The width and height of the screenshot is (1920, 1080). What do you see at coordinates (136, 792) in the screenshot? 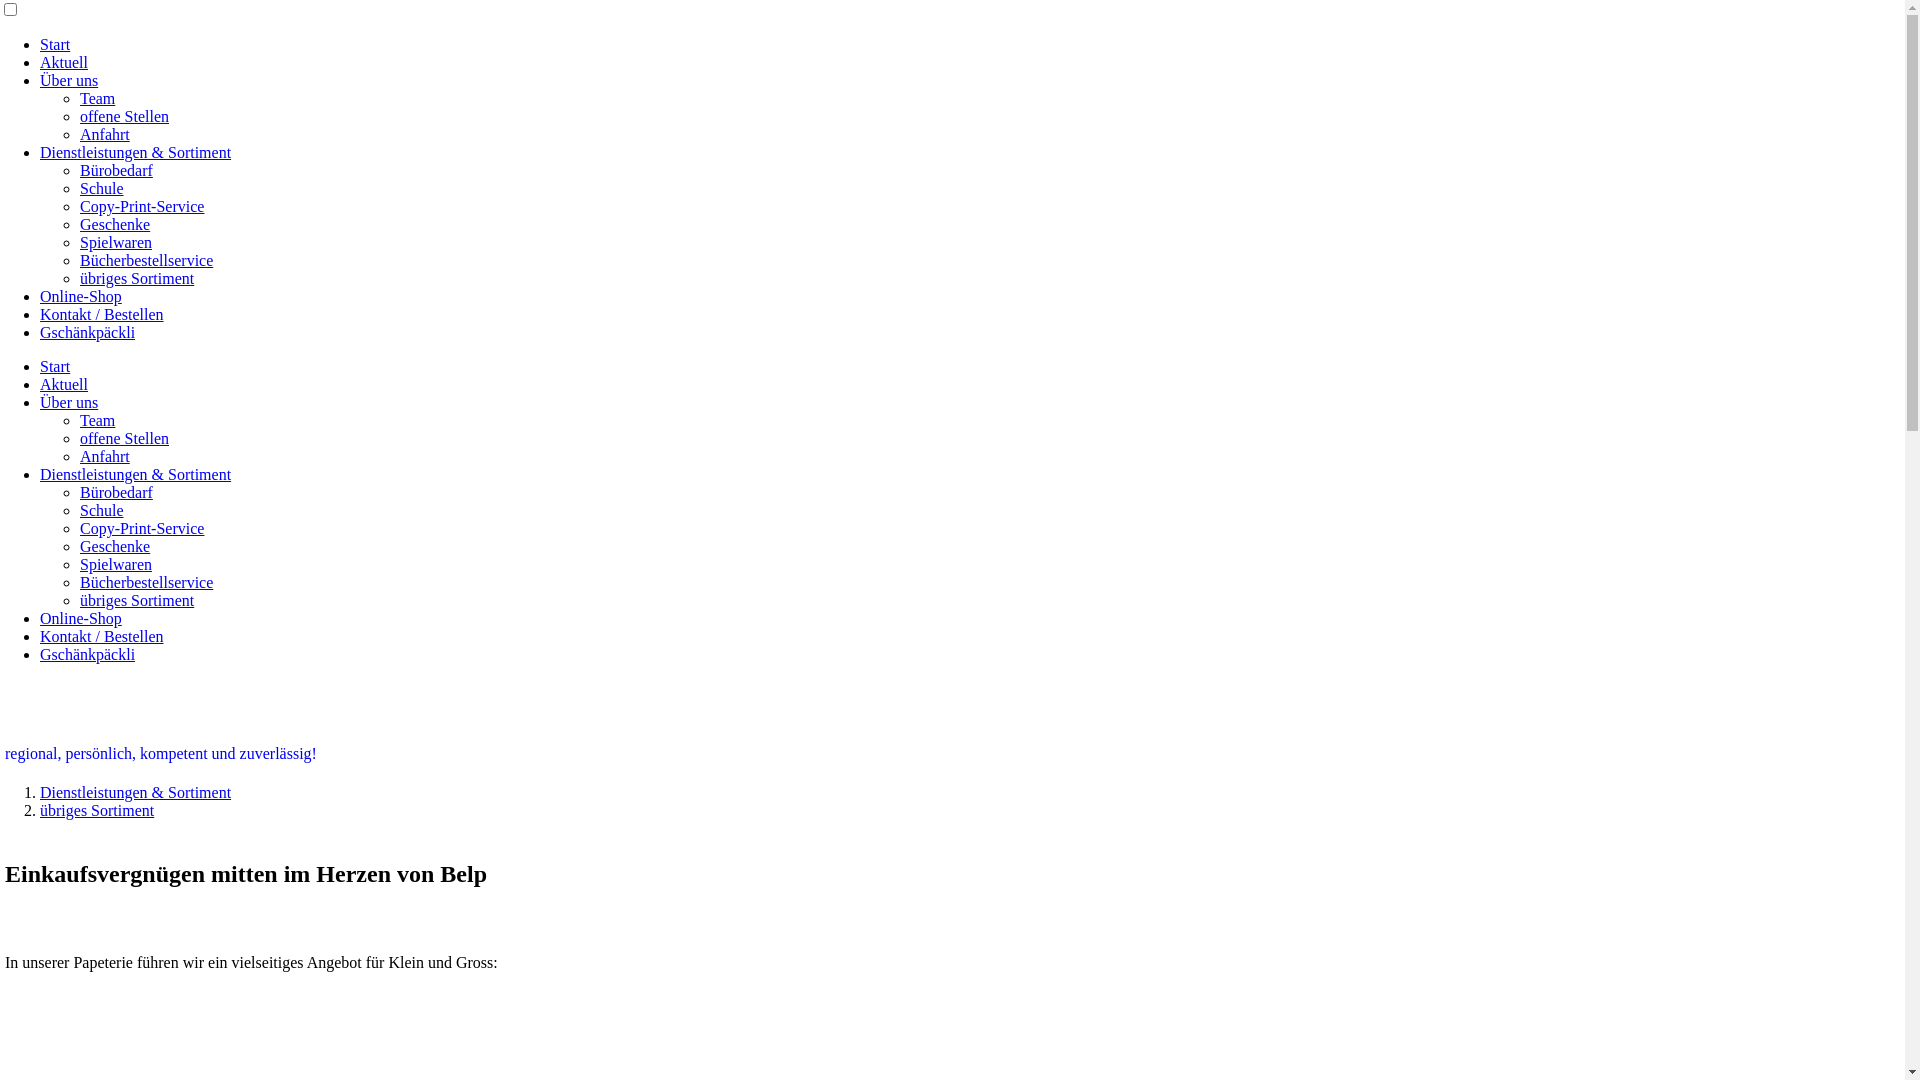
I see `Dienstleistungen & Sortiment` at bounding box center [136, 792].